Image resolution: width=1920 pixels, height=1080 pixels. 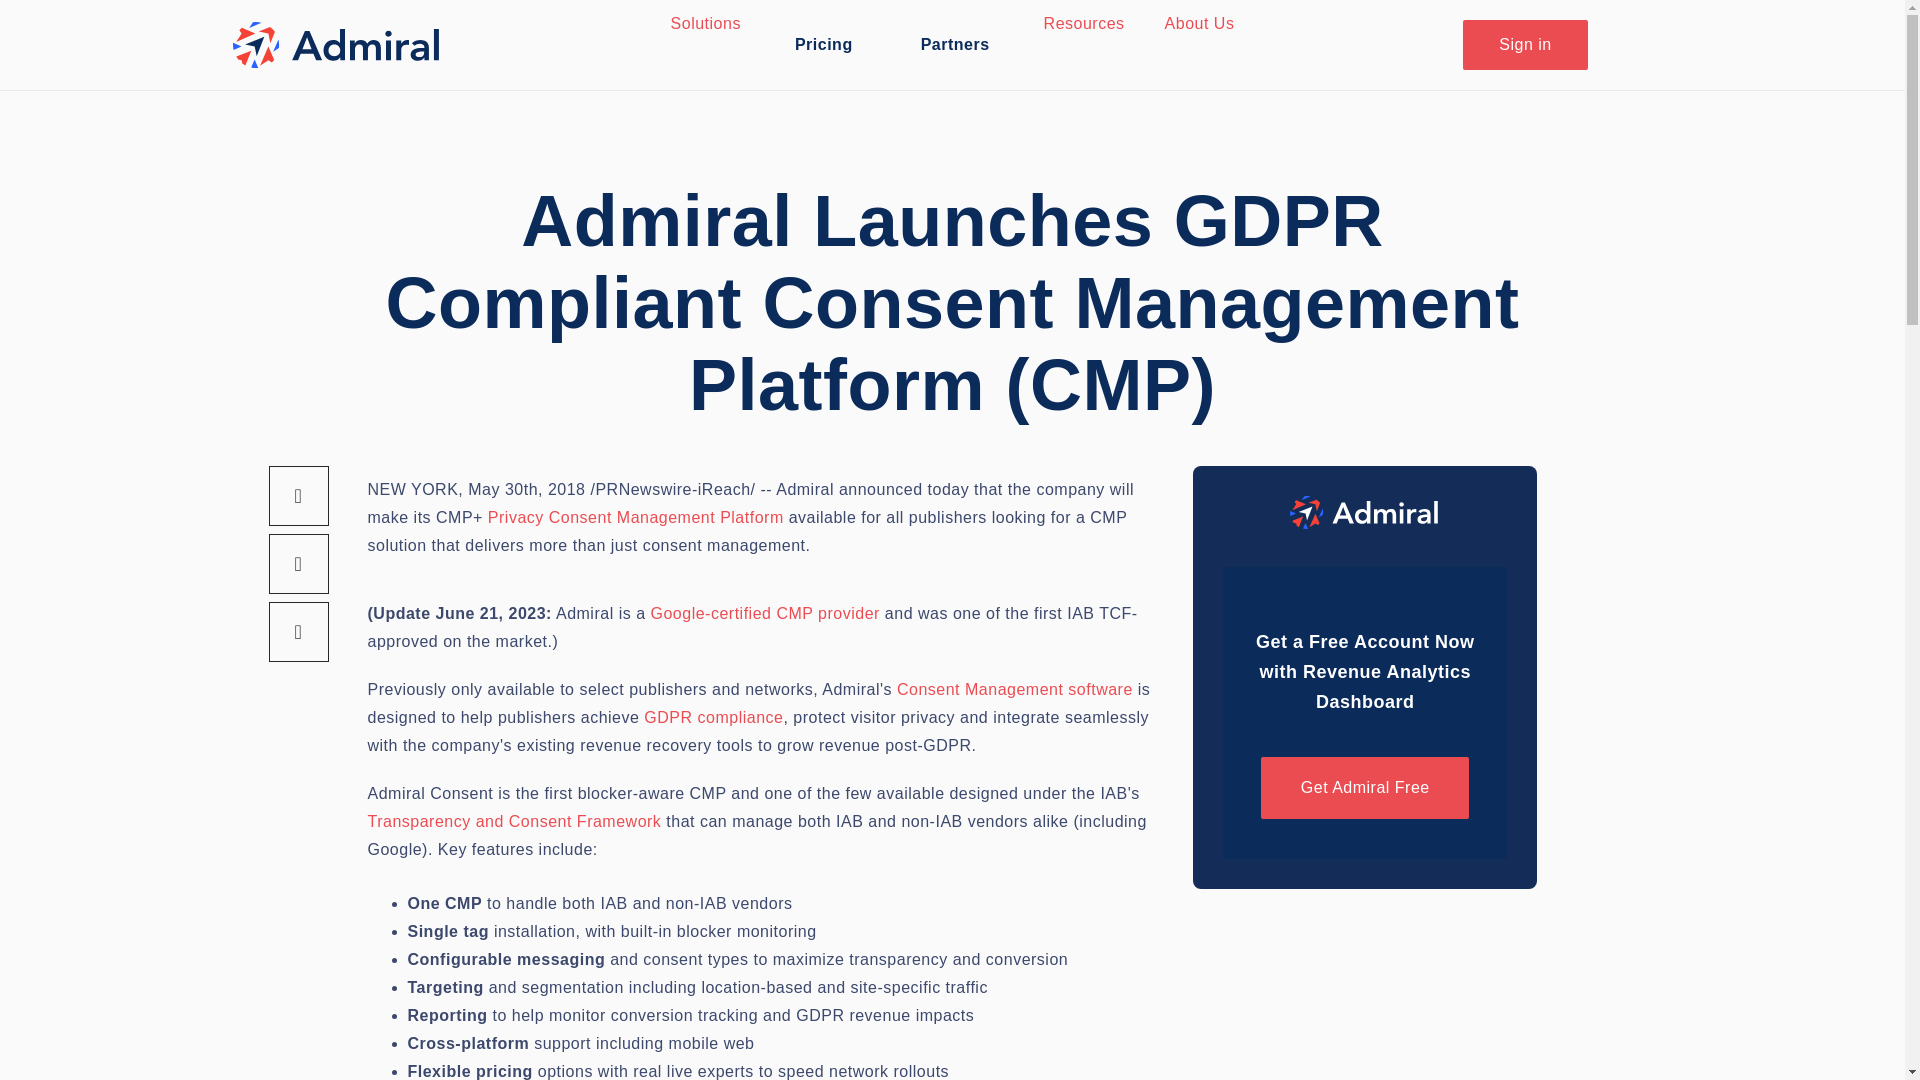 I want to click on GDPR compliance, so click(x=713, y=716).